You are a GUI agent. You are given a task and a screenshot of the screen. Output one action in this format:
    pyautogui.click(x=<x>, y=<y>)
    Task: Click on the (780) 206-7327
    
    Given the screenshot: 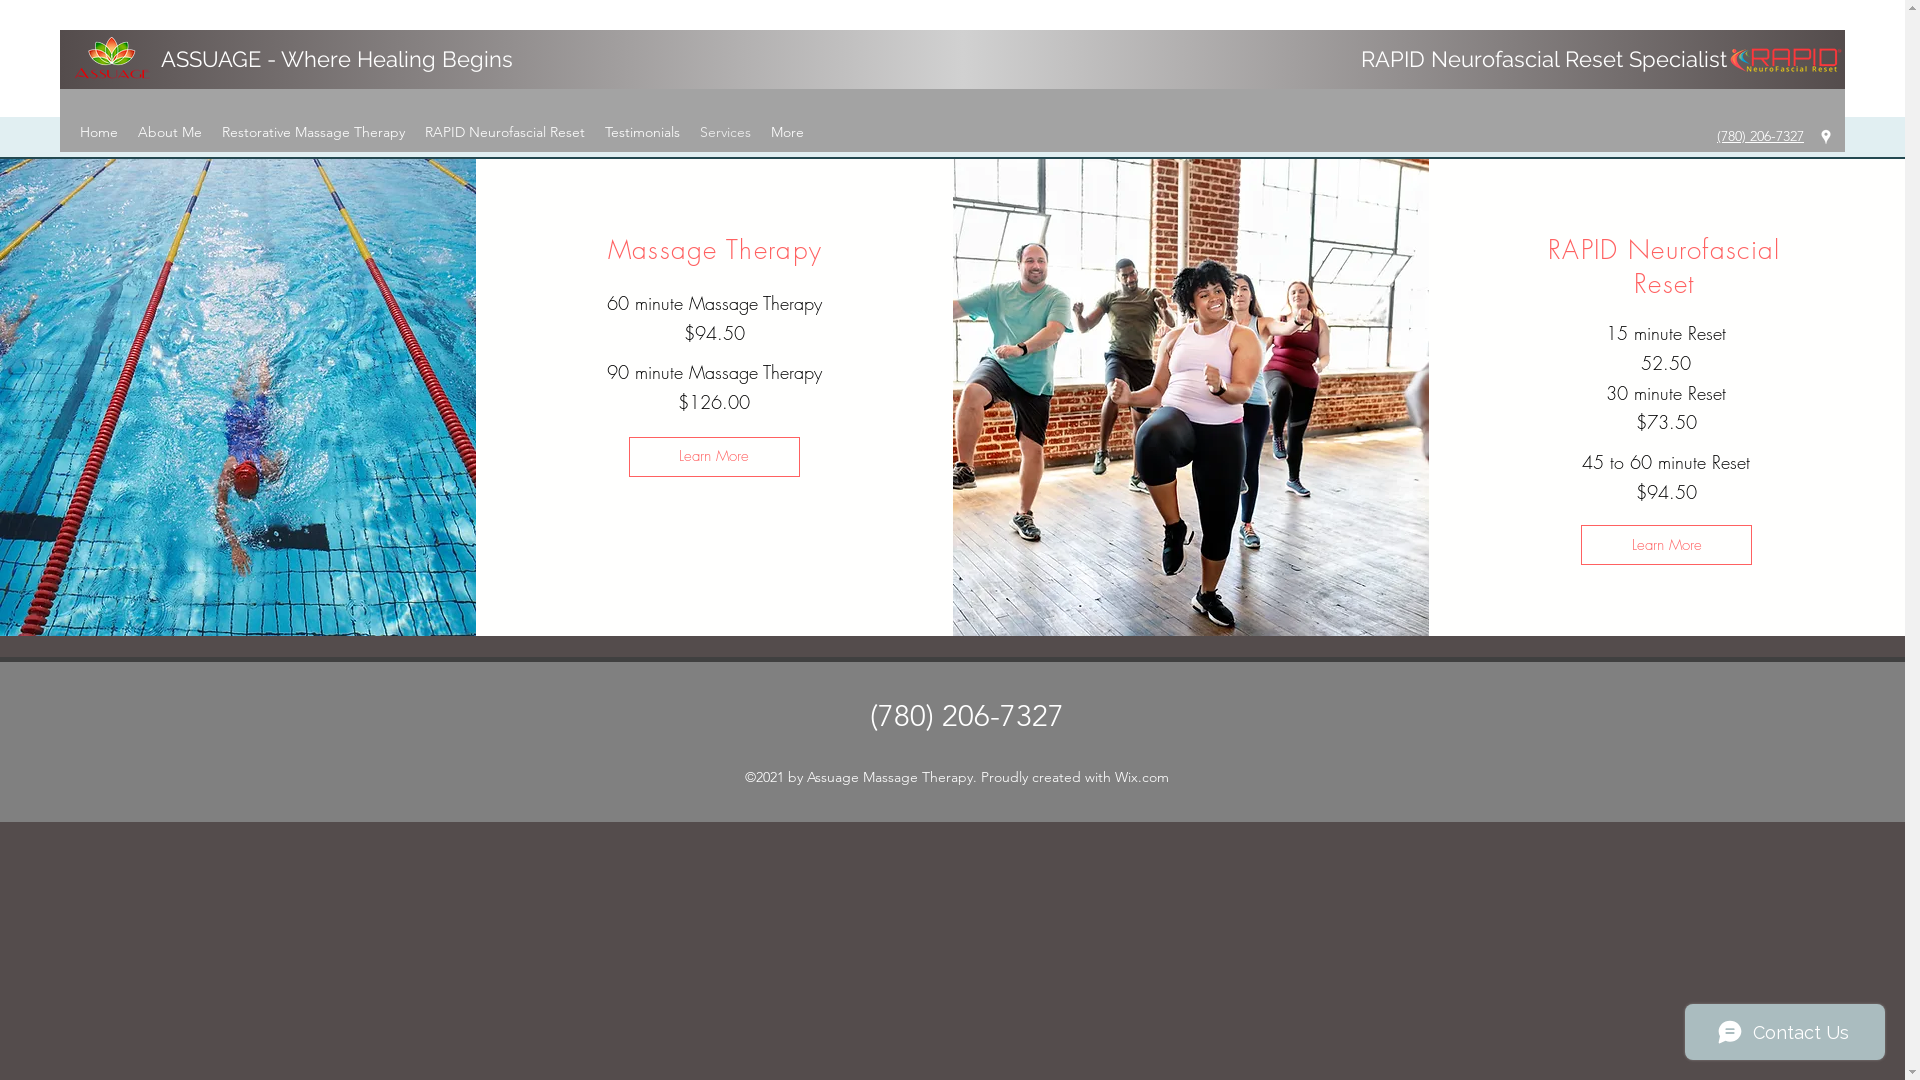 What is the action you would take?
    pyautogui.click(x=967, y=716)
    